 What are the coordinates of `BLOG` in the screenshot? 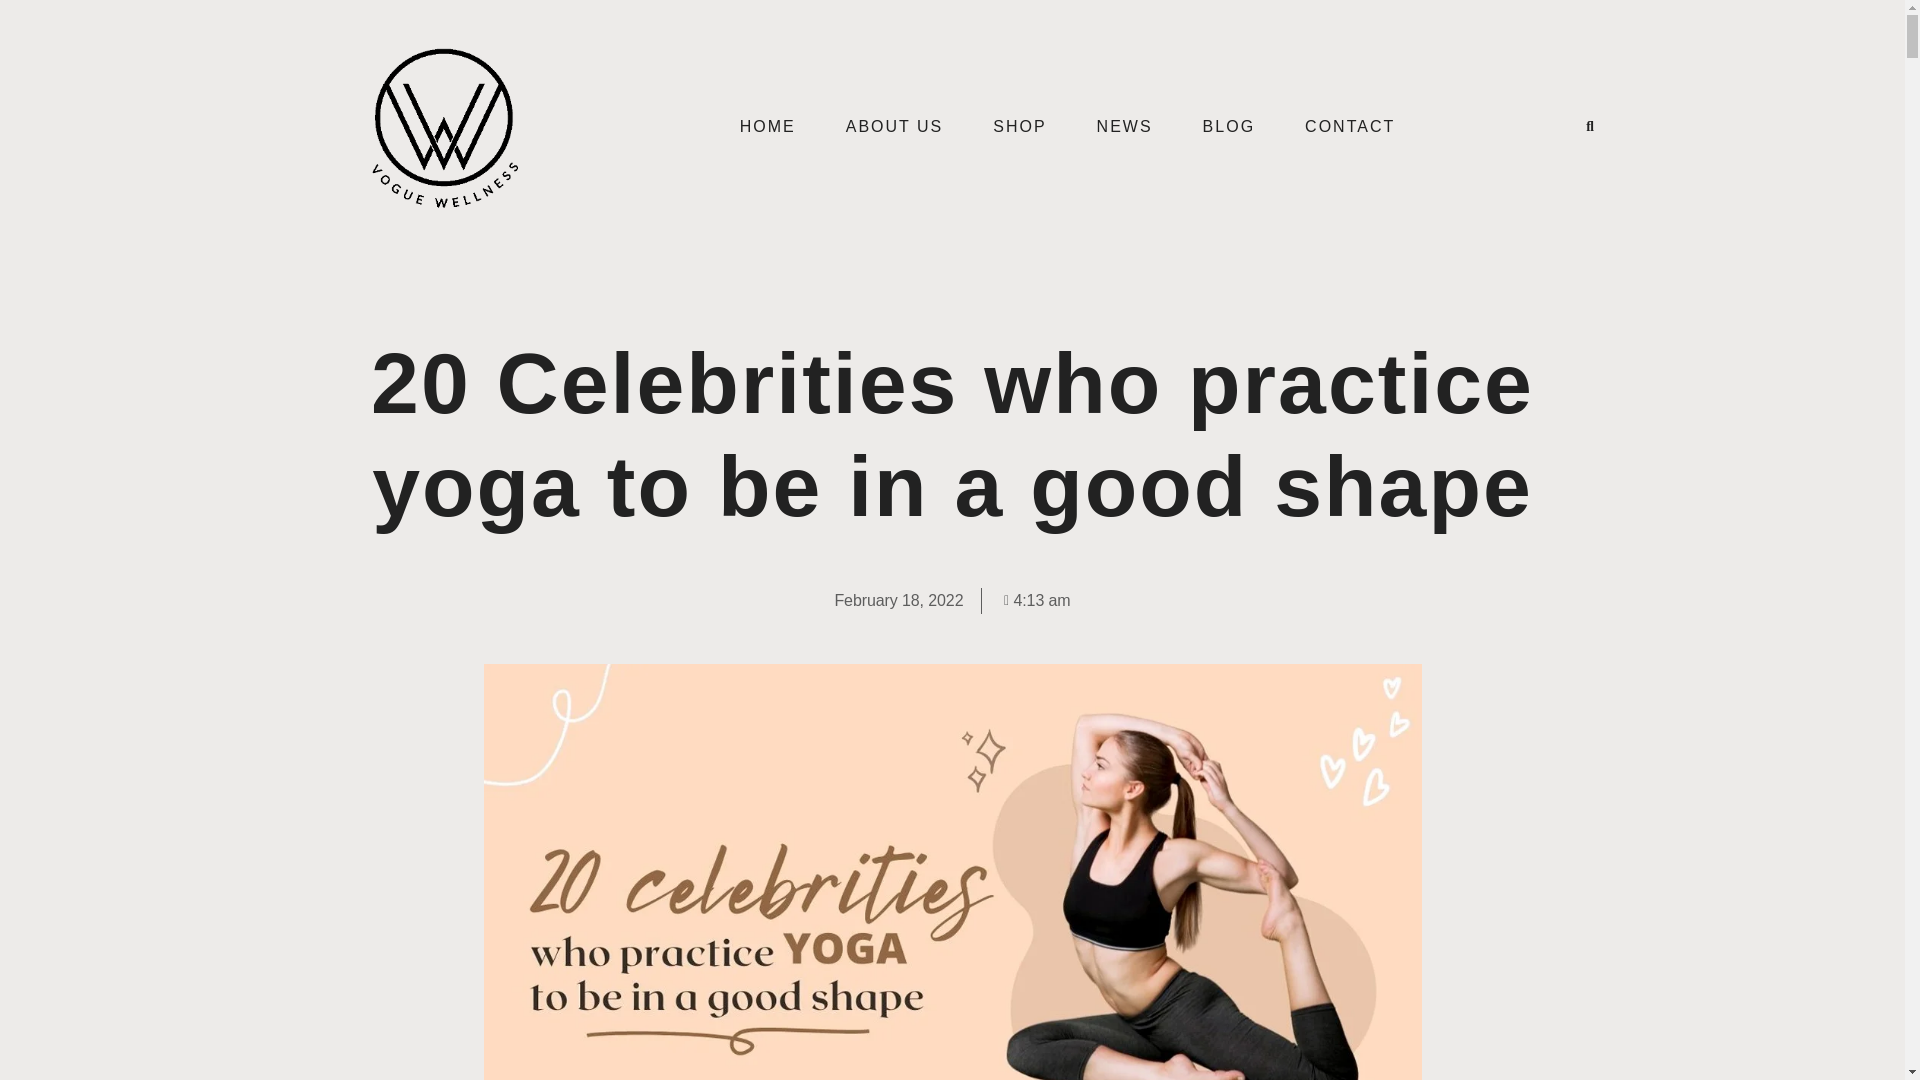 It's located at (1229, 126).